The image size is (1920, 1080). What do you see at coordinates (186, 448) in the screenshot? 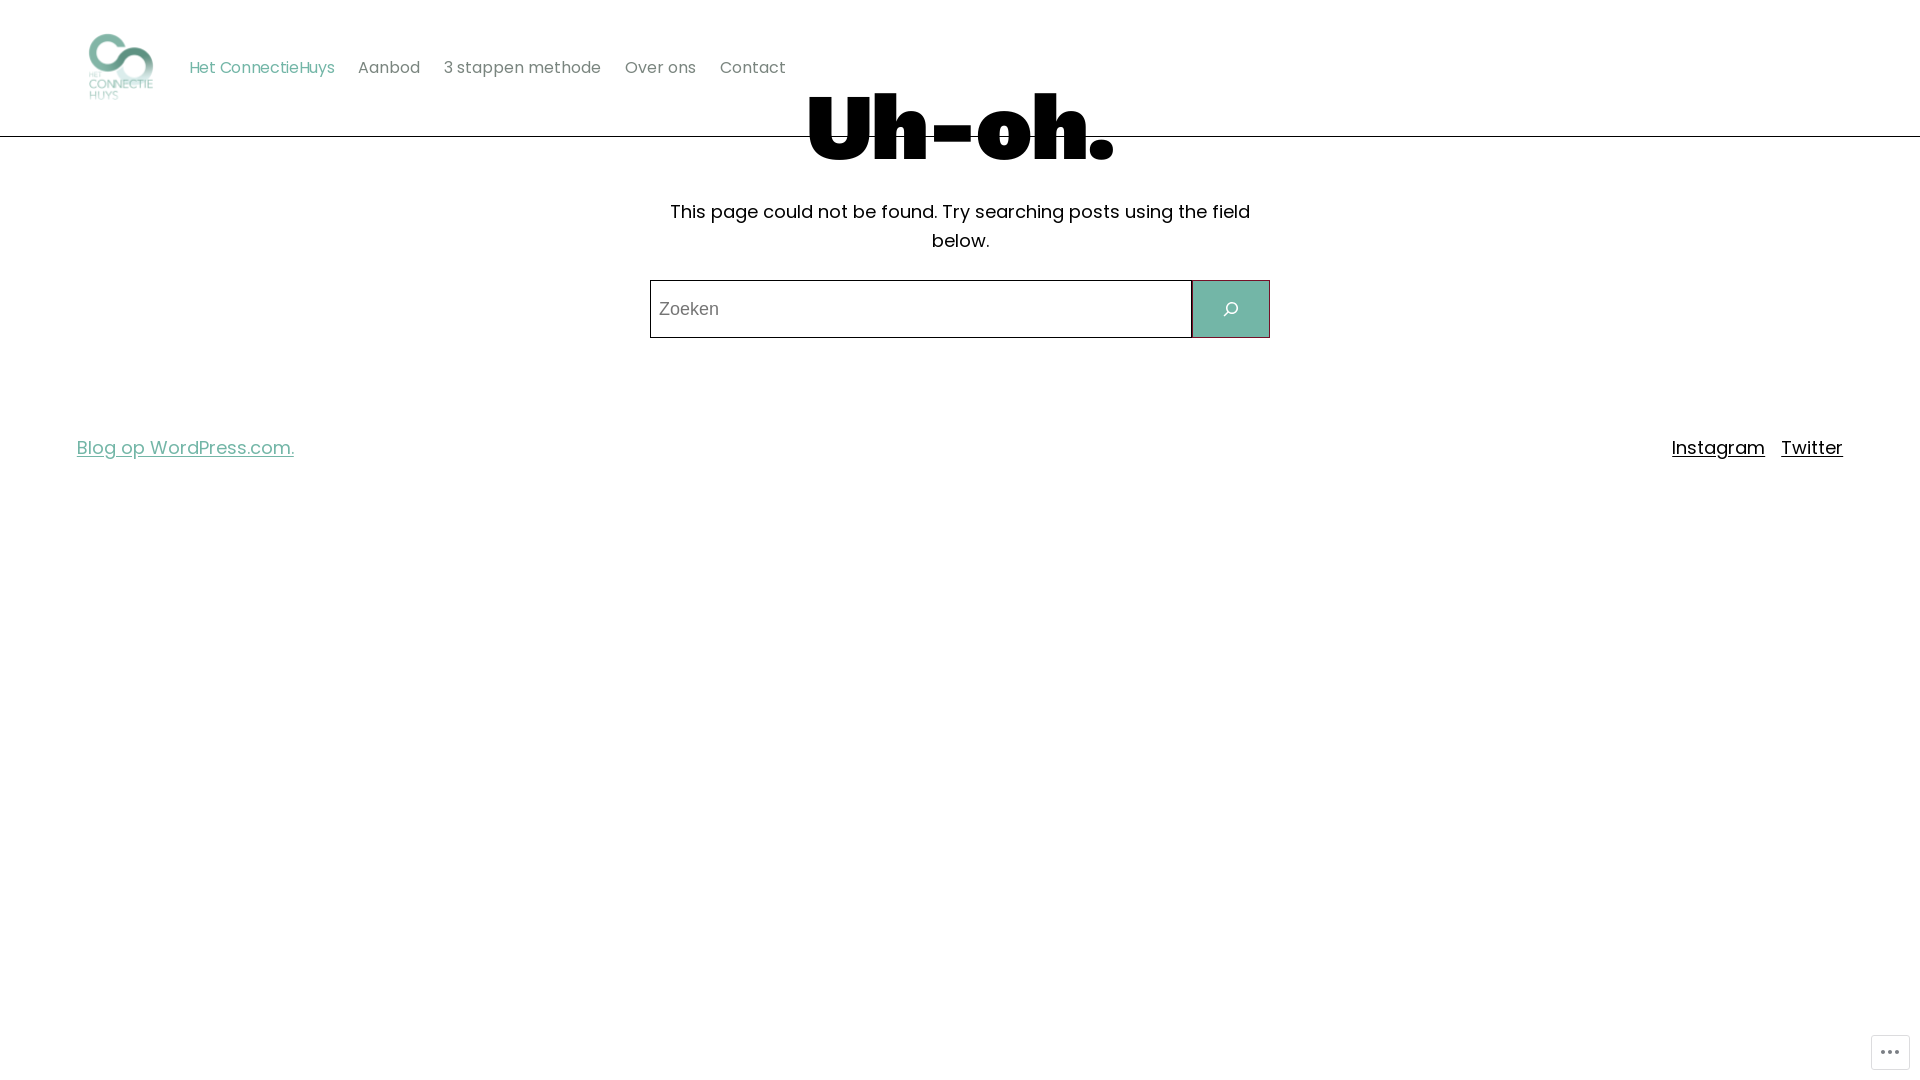
I see `Blog op WordPress.com.` at bounding box center [186, 448].